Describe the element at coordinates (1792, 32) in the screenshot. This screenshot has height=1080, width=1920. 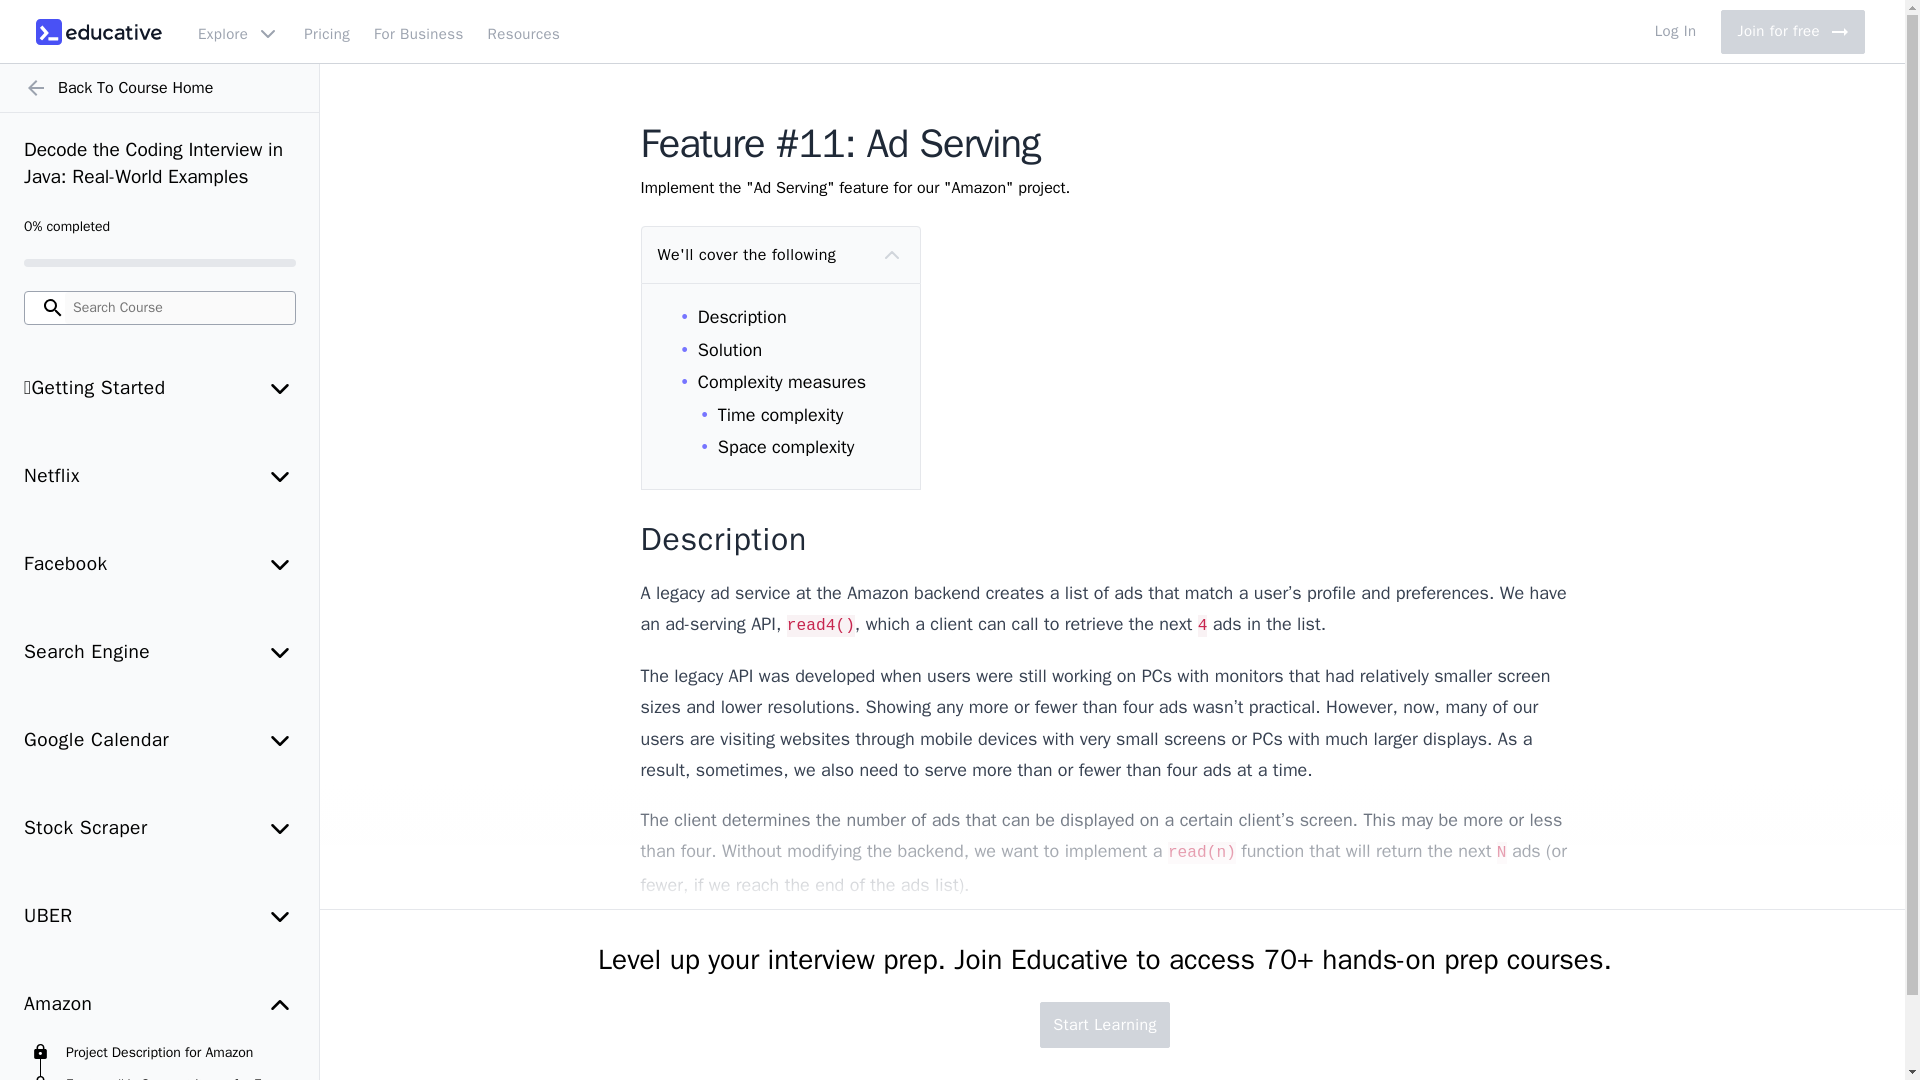
I see `Pricing` at that location.